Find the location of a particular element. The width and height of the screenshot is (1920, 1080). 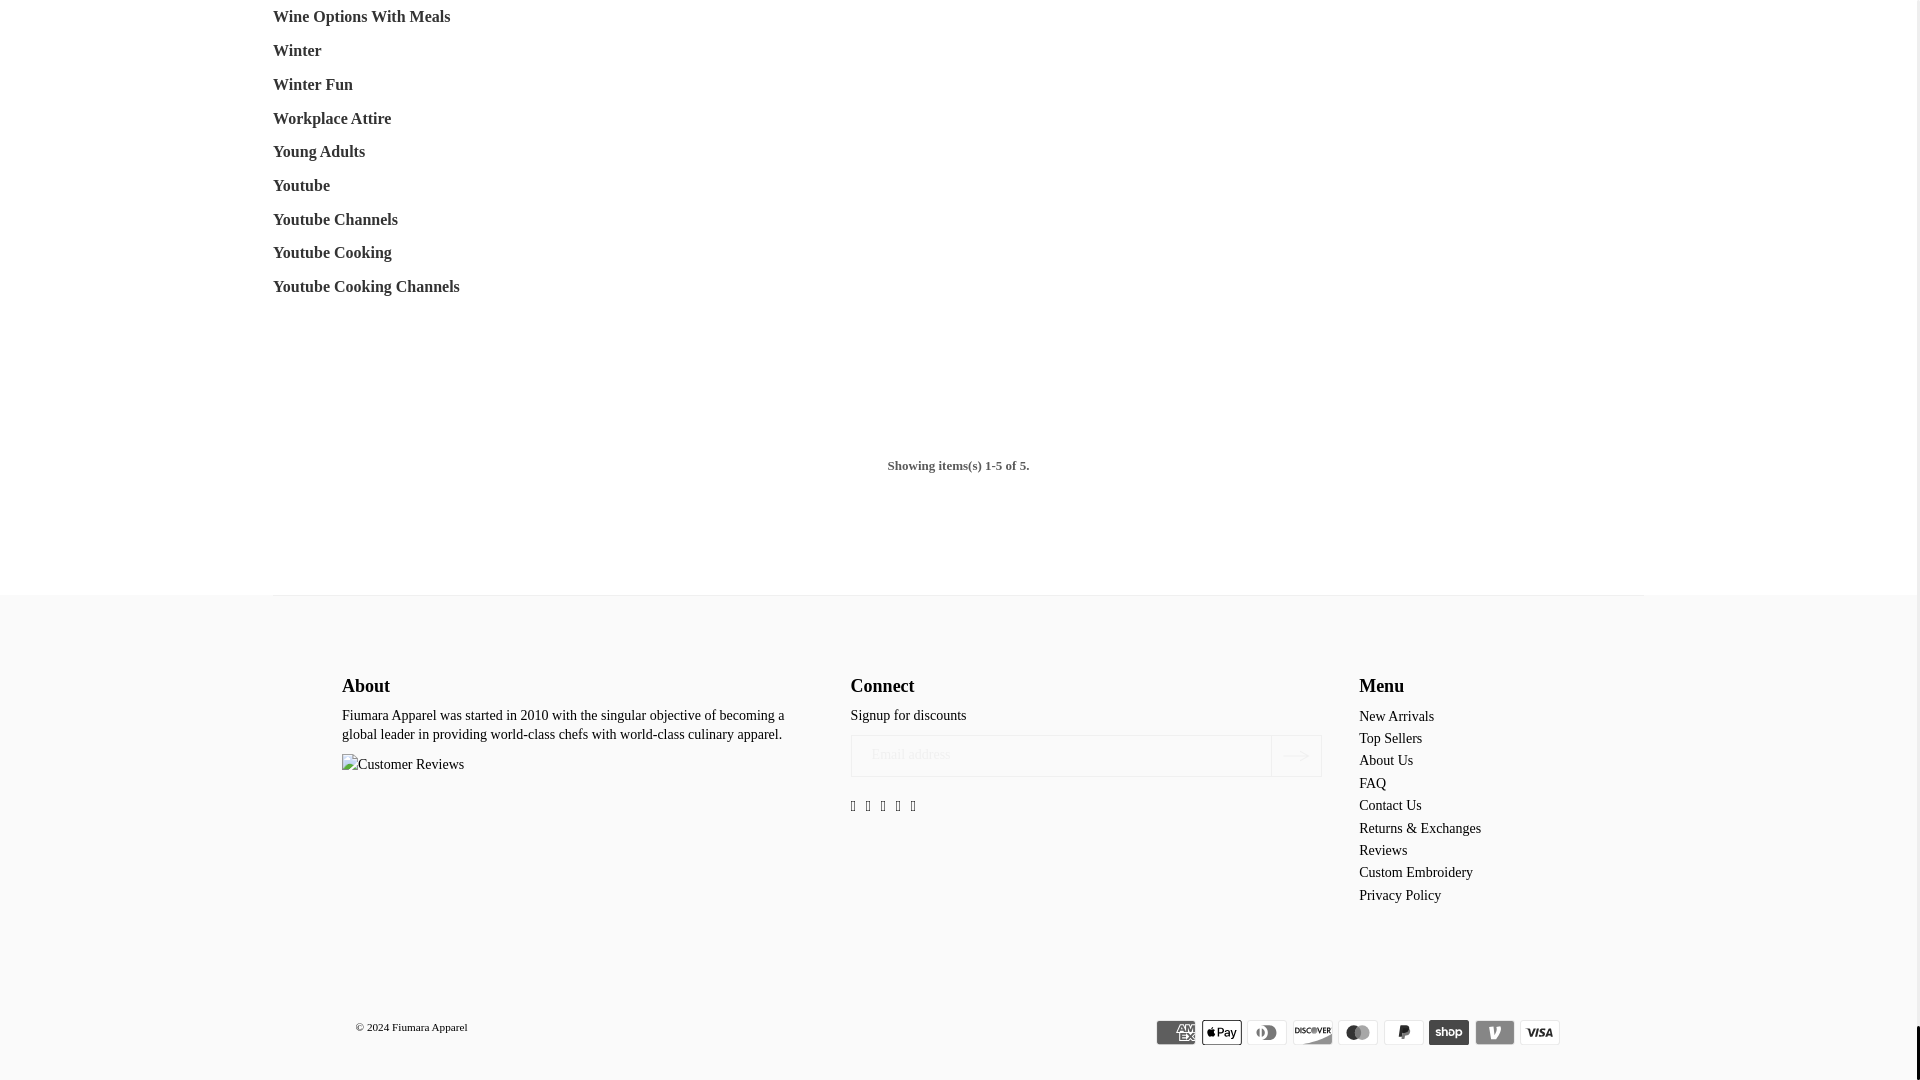

Diners Club is located at coordinates (1266, 1032).